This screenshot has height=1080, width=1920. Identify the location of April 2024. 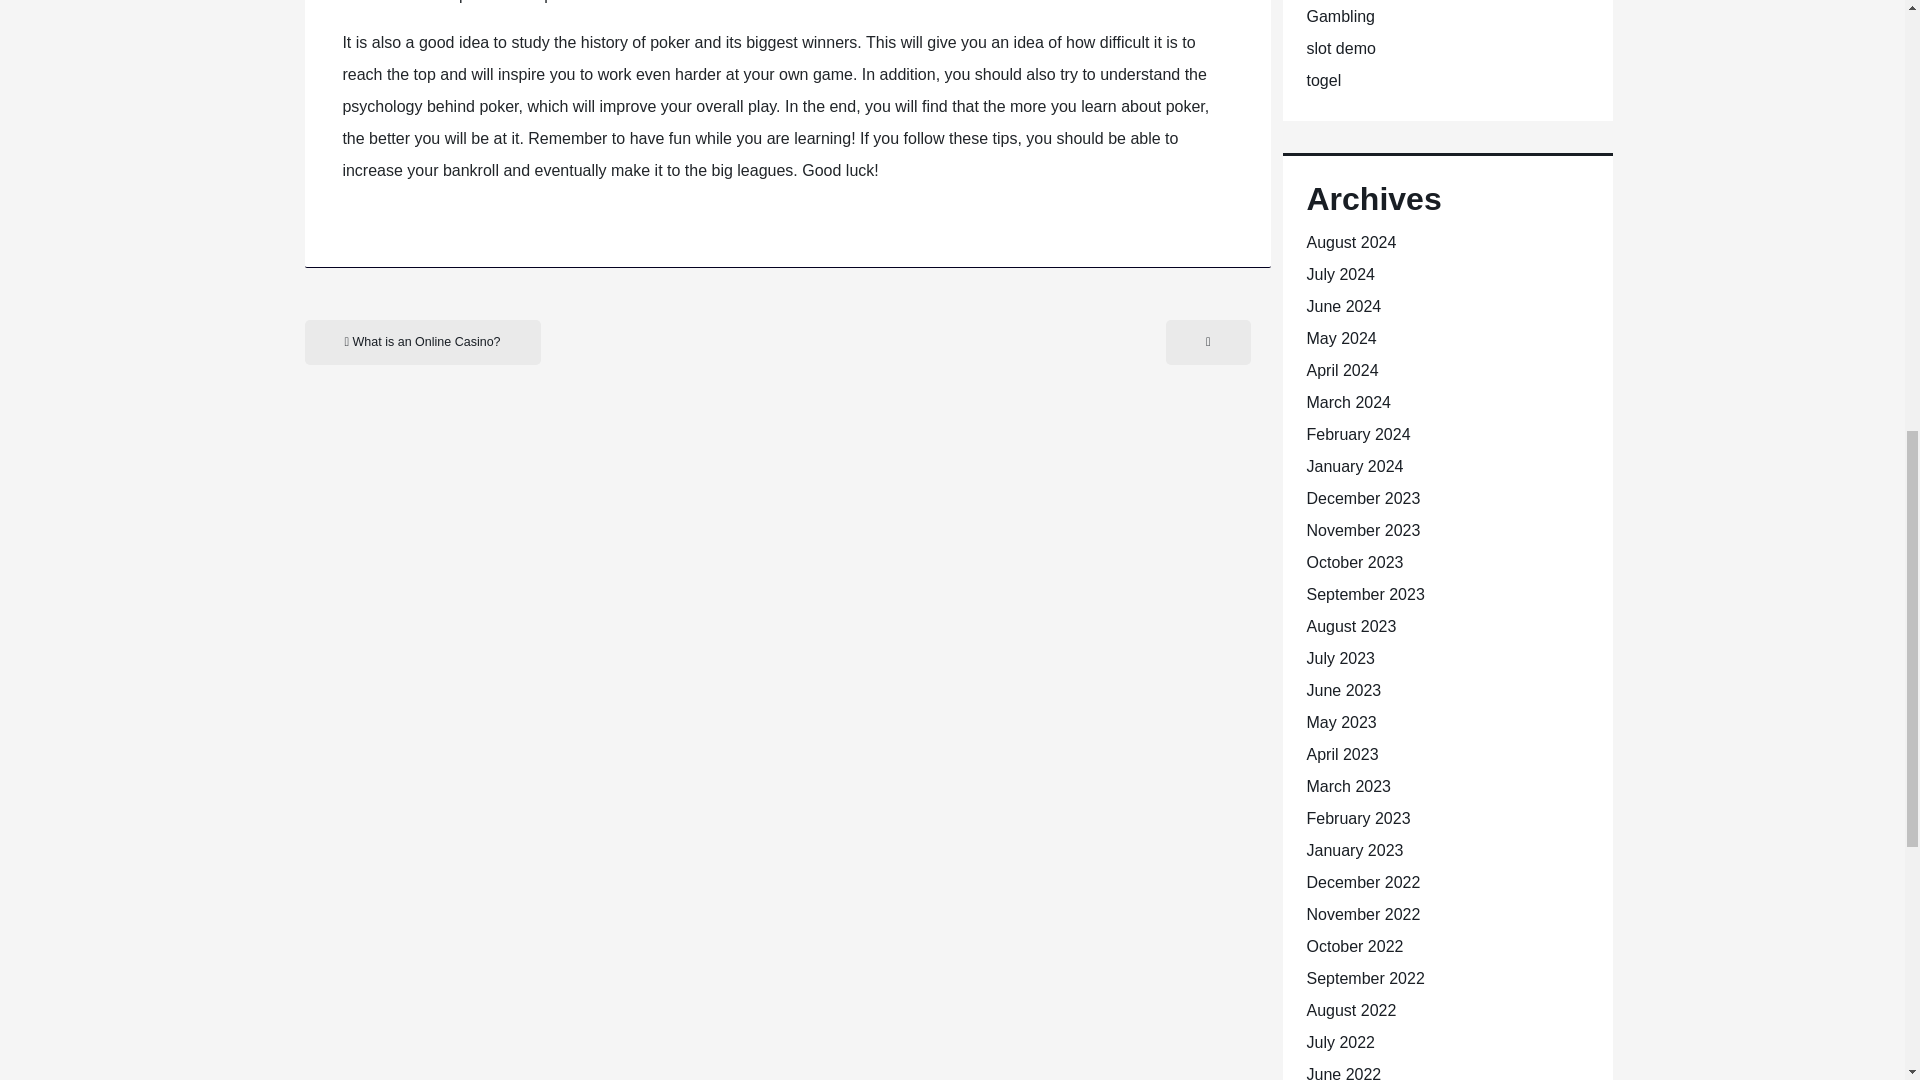
(1342, 370).